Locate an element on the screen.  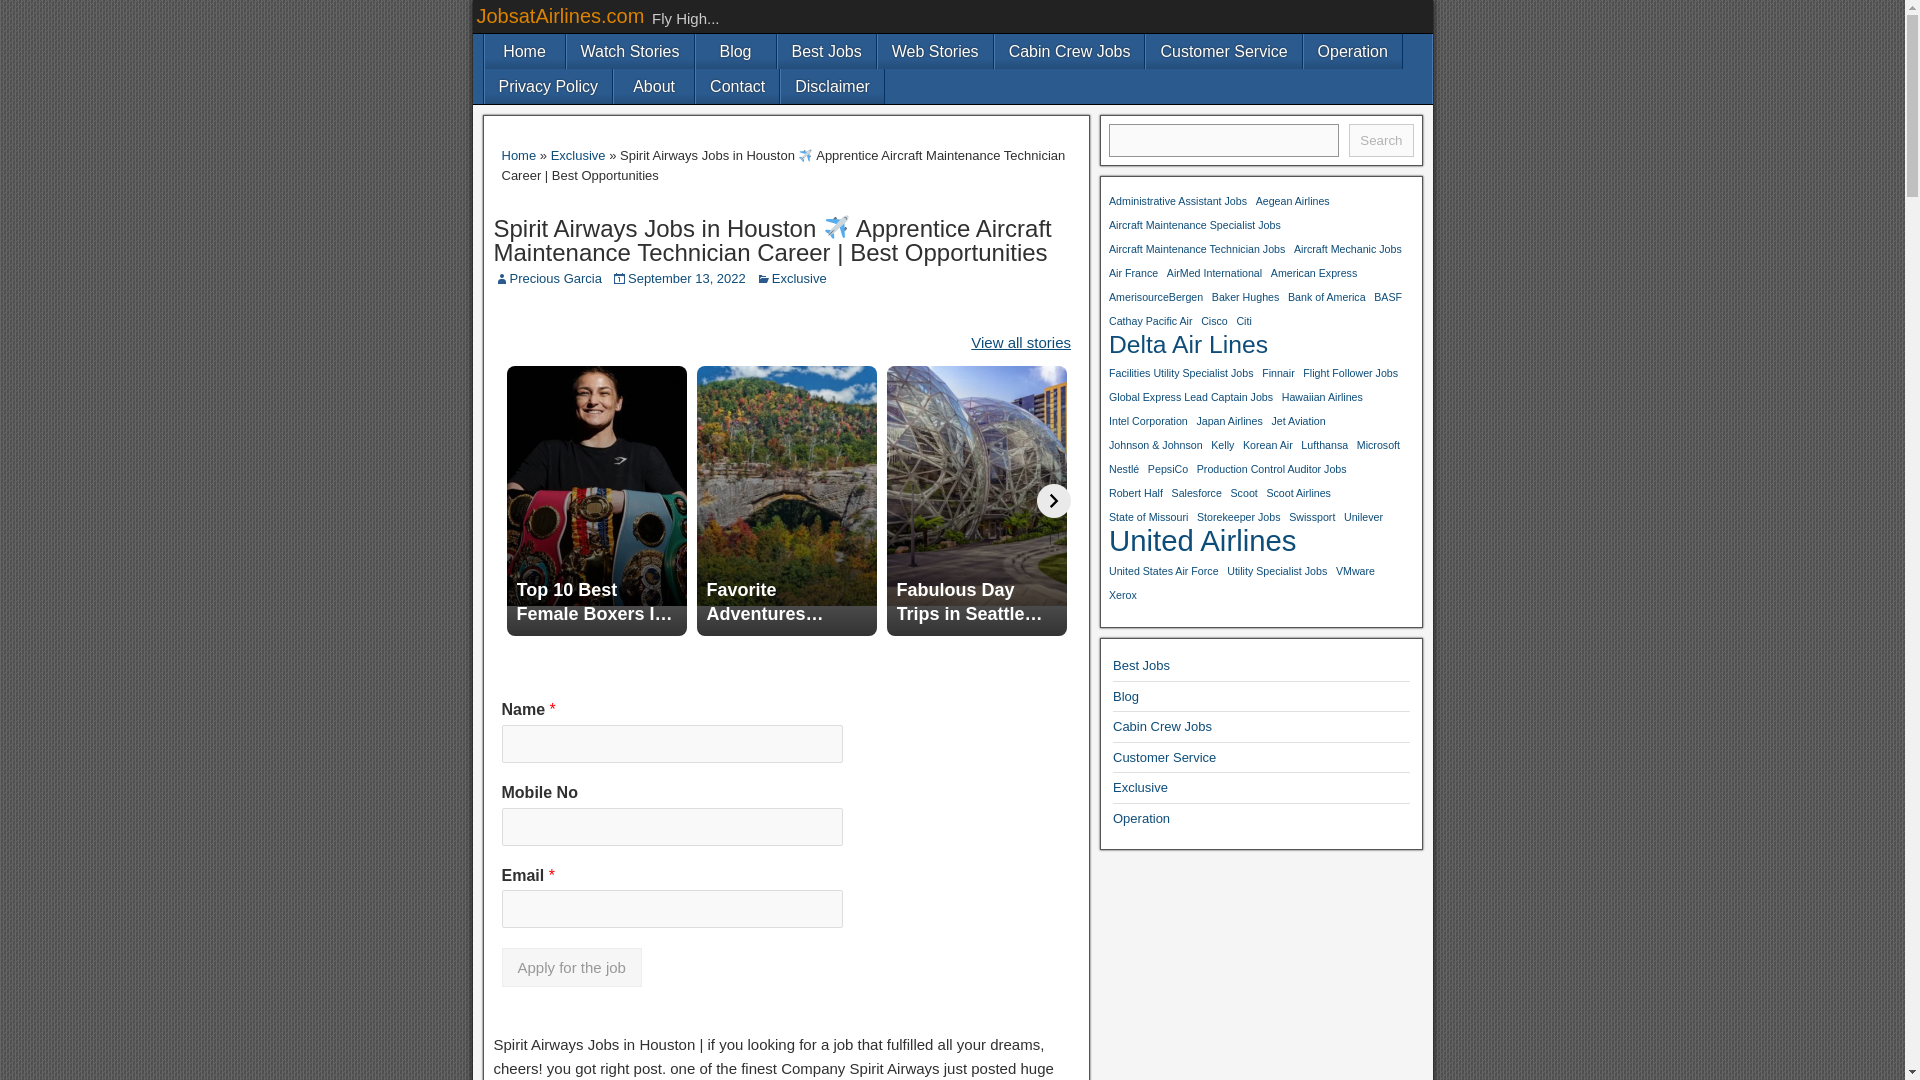
Privacy Policy is located at coordinates (548, 86).